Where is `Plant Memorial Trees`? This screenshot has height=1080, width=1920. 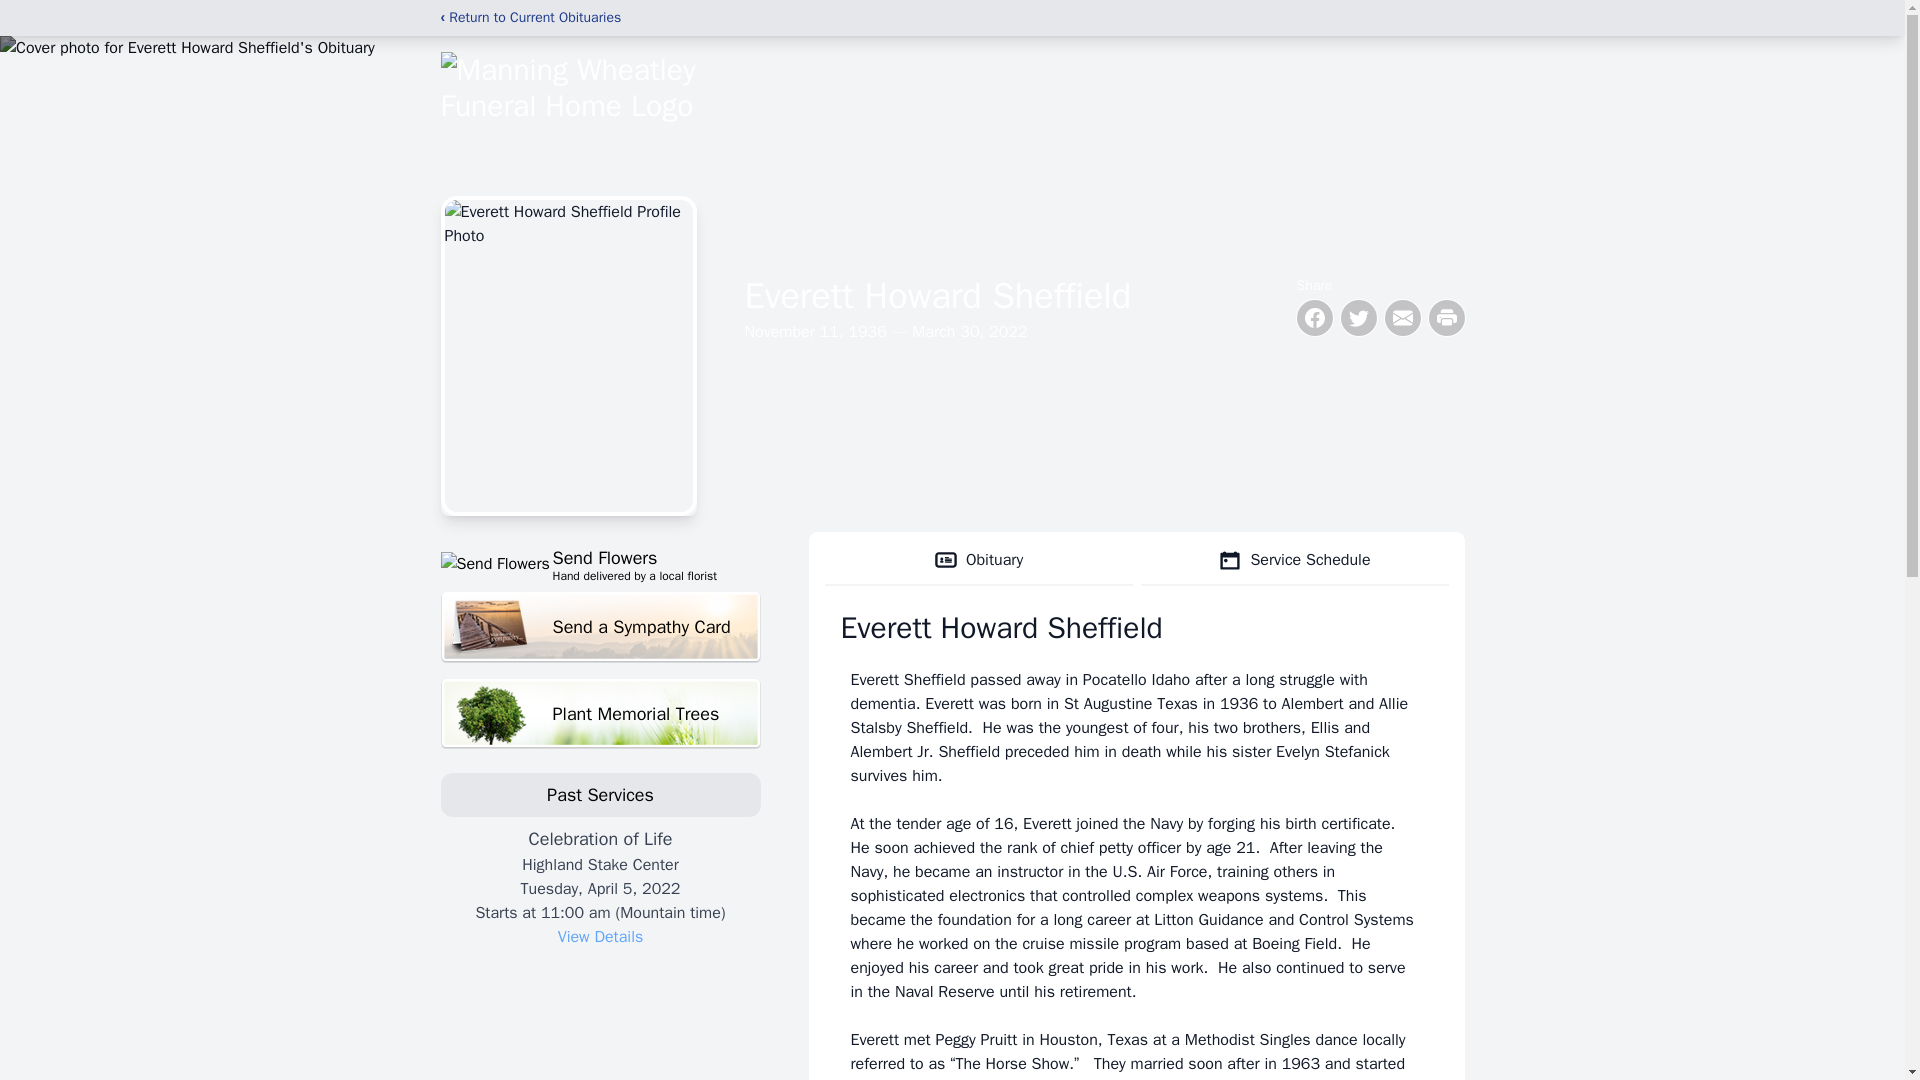 Plant Memorial Trees is located at coordinates (600, 714).